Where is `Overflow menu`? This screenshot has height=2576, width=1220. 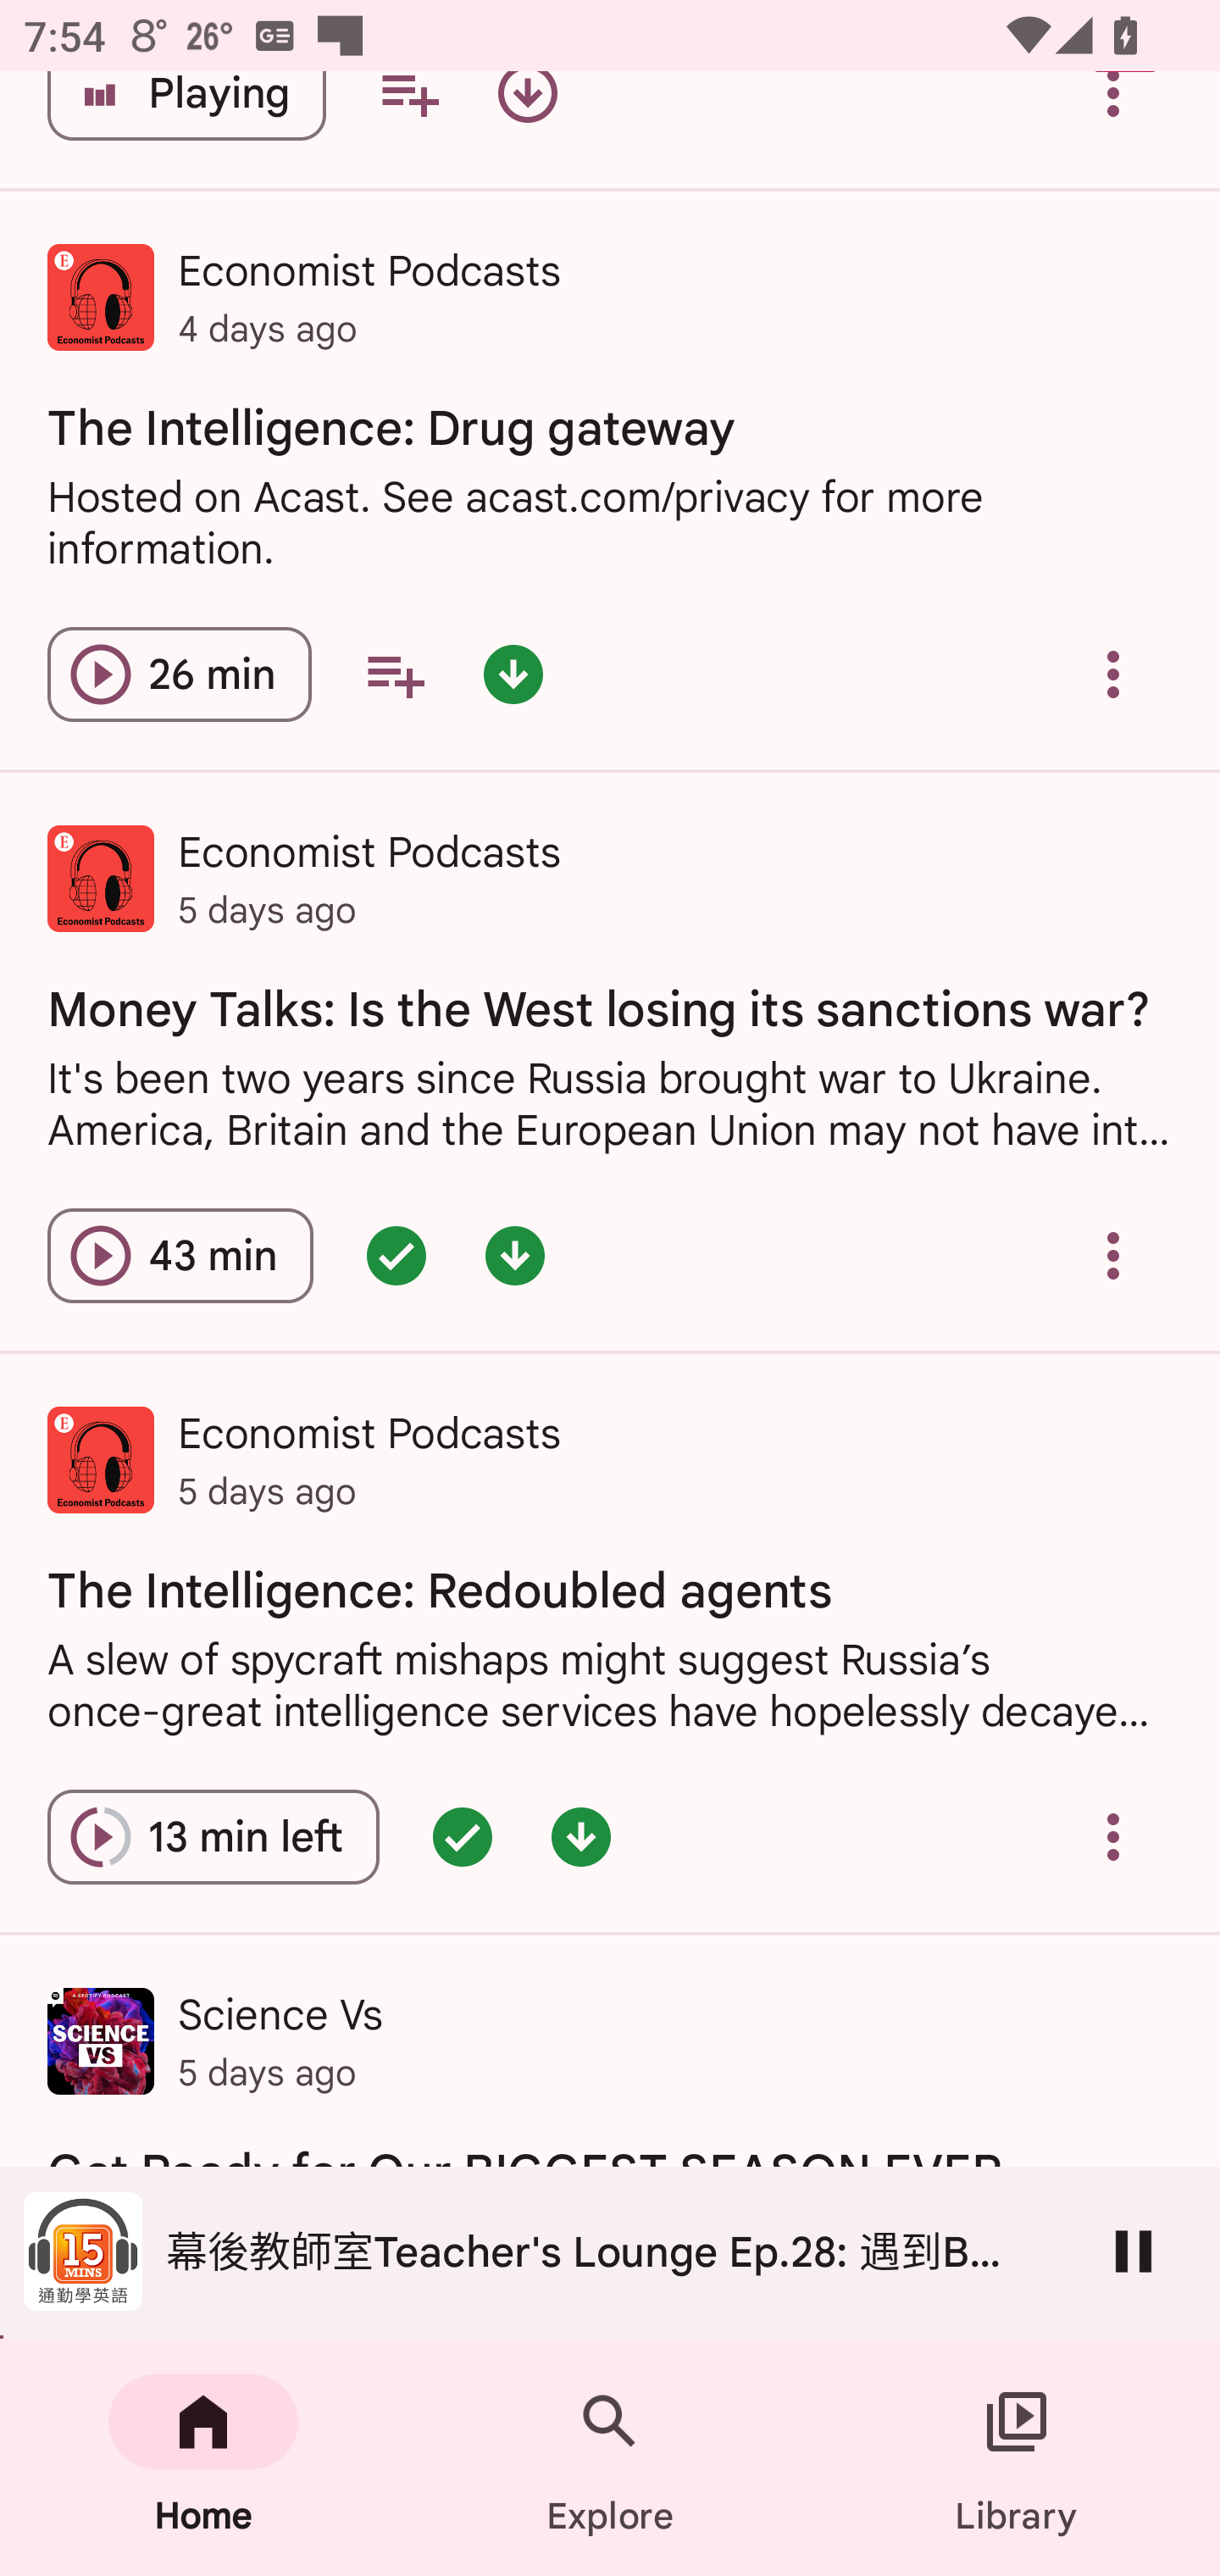
Overflow menu is located at coordinates (1113, 1837).